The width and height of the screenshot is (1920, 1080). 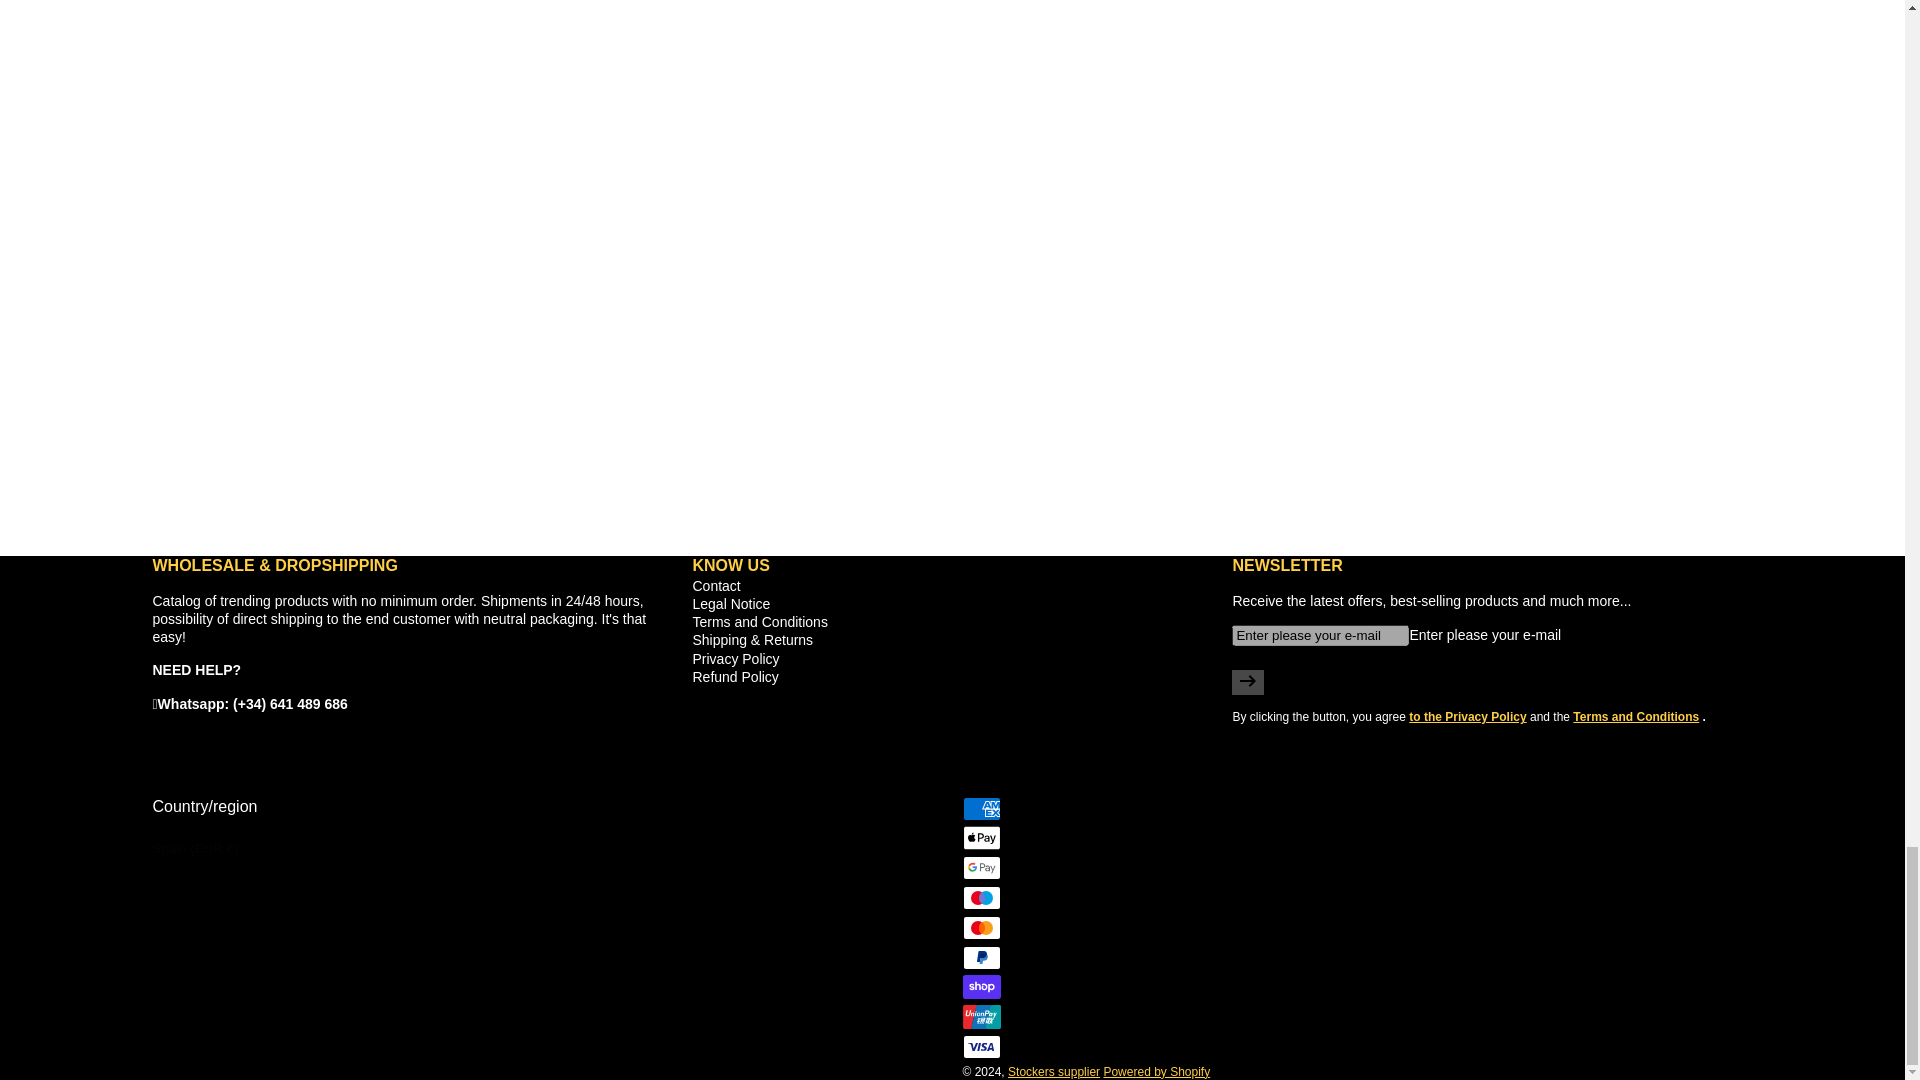 What do you see at coordinates (1468, 716) in the screenshot?
I see `Privacy Policy` at bounding box center [1468, 716].